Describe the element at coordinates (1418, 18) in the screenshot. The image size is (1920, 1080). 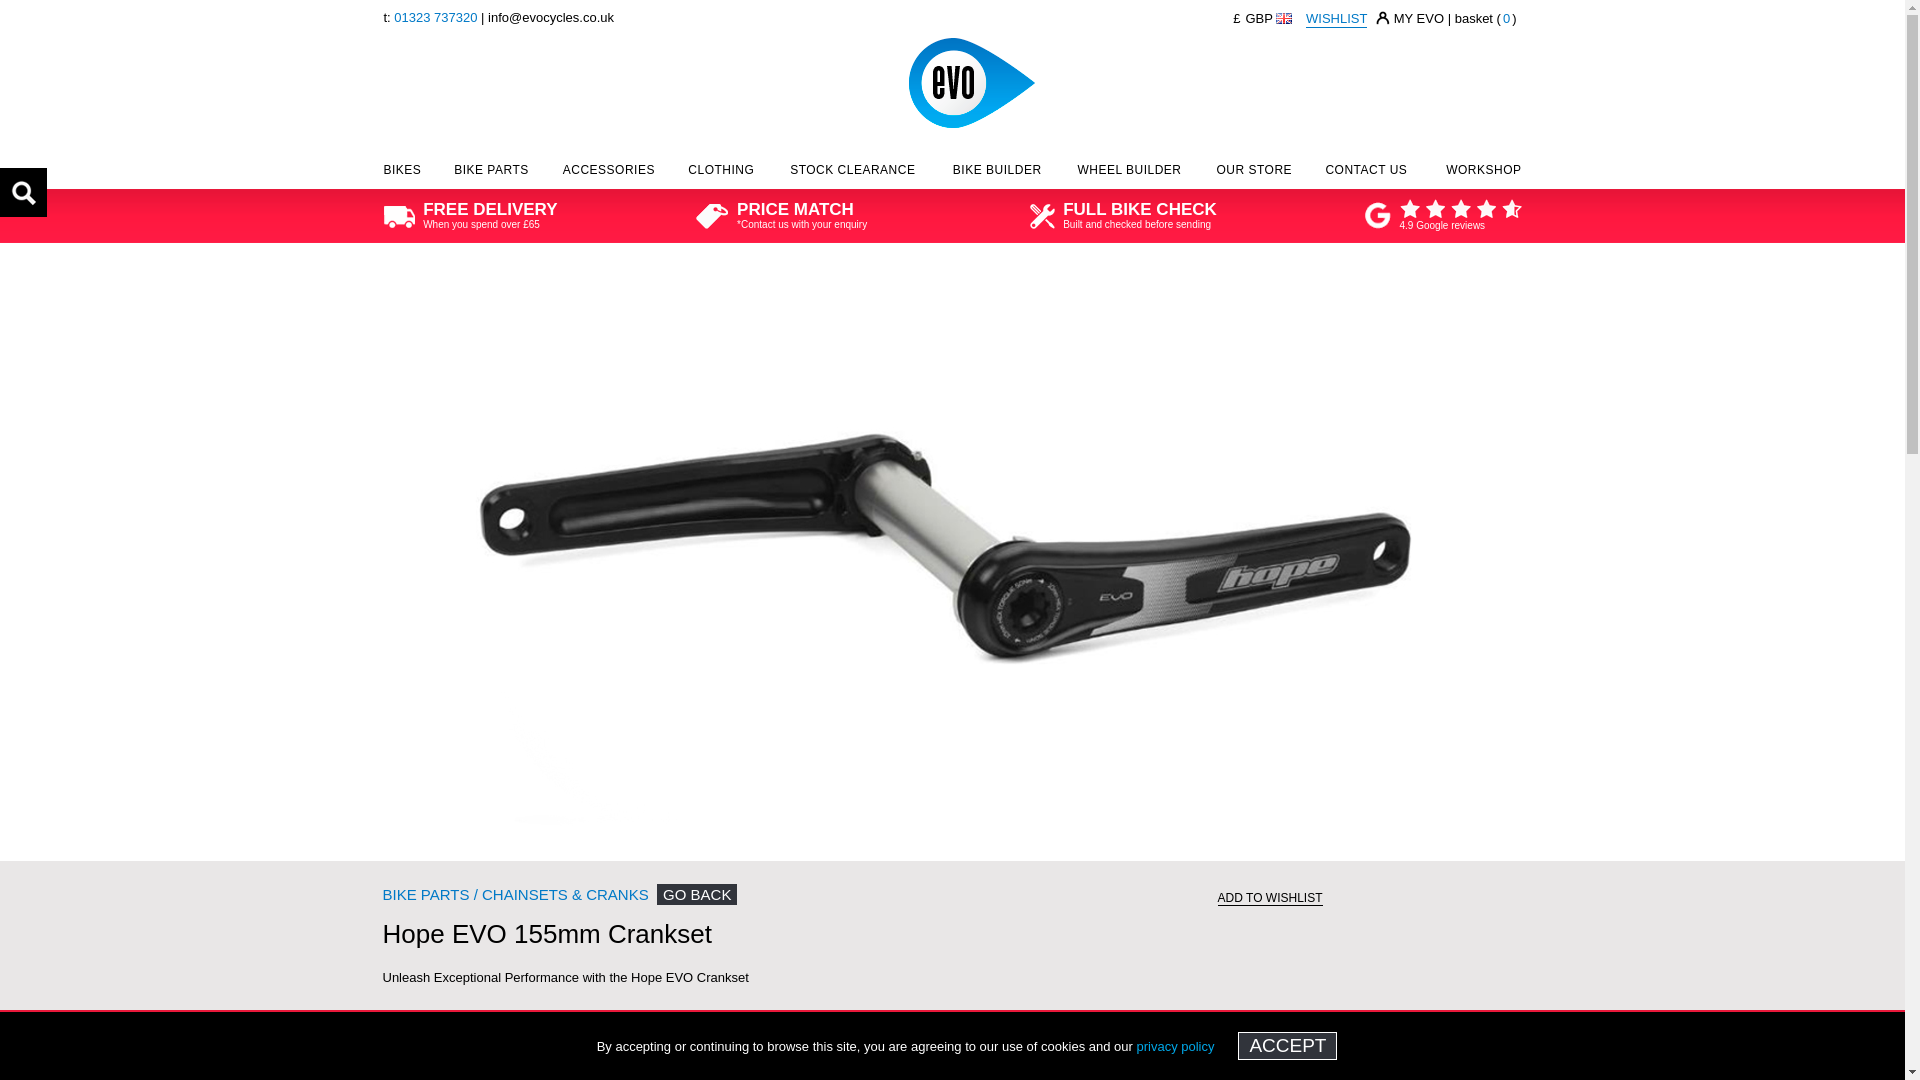
I see `MY EVO` at that location.